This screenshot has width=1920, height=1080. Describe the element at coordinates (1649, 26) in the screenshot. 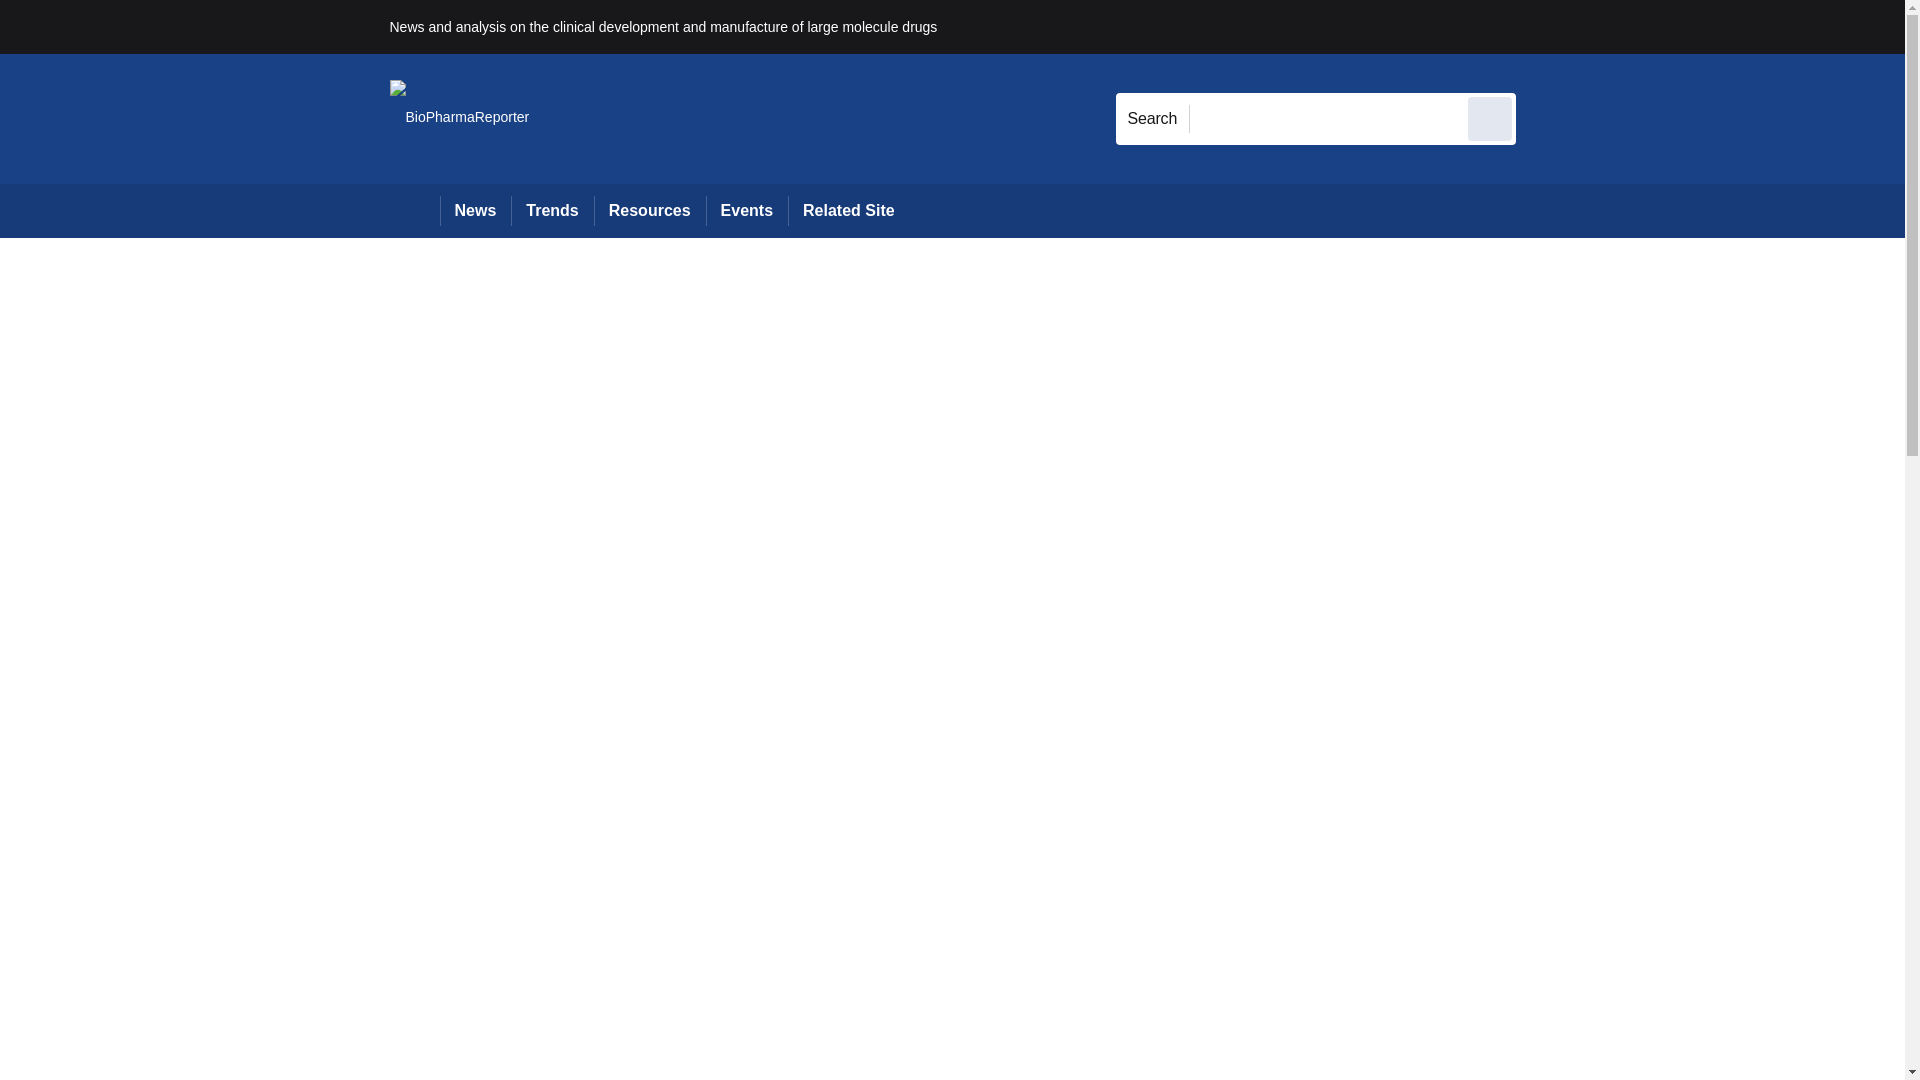

I see `REGISTER` at that location.